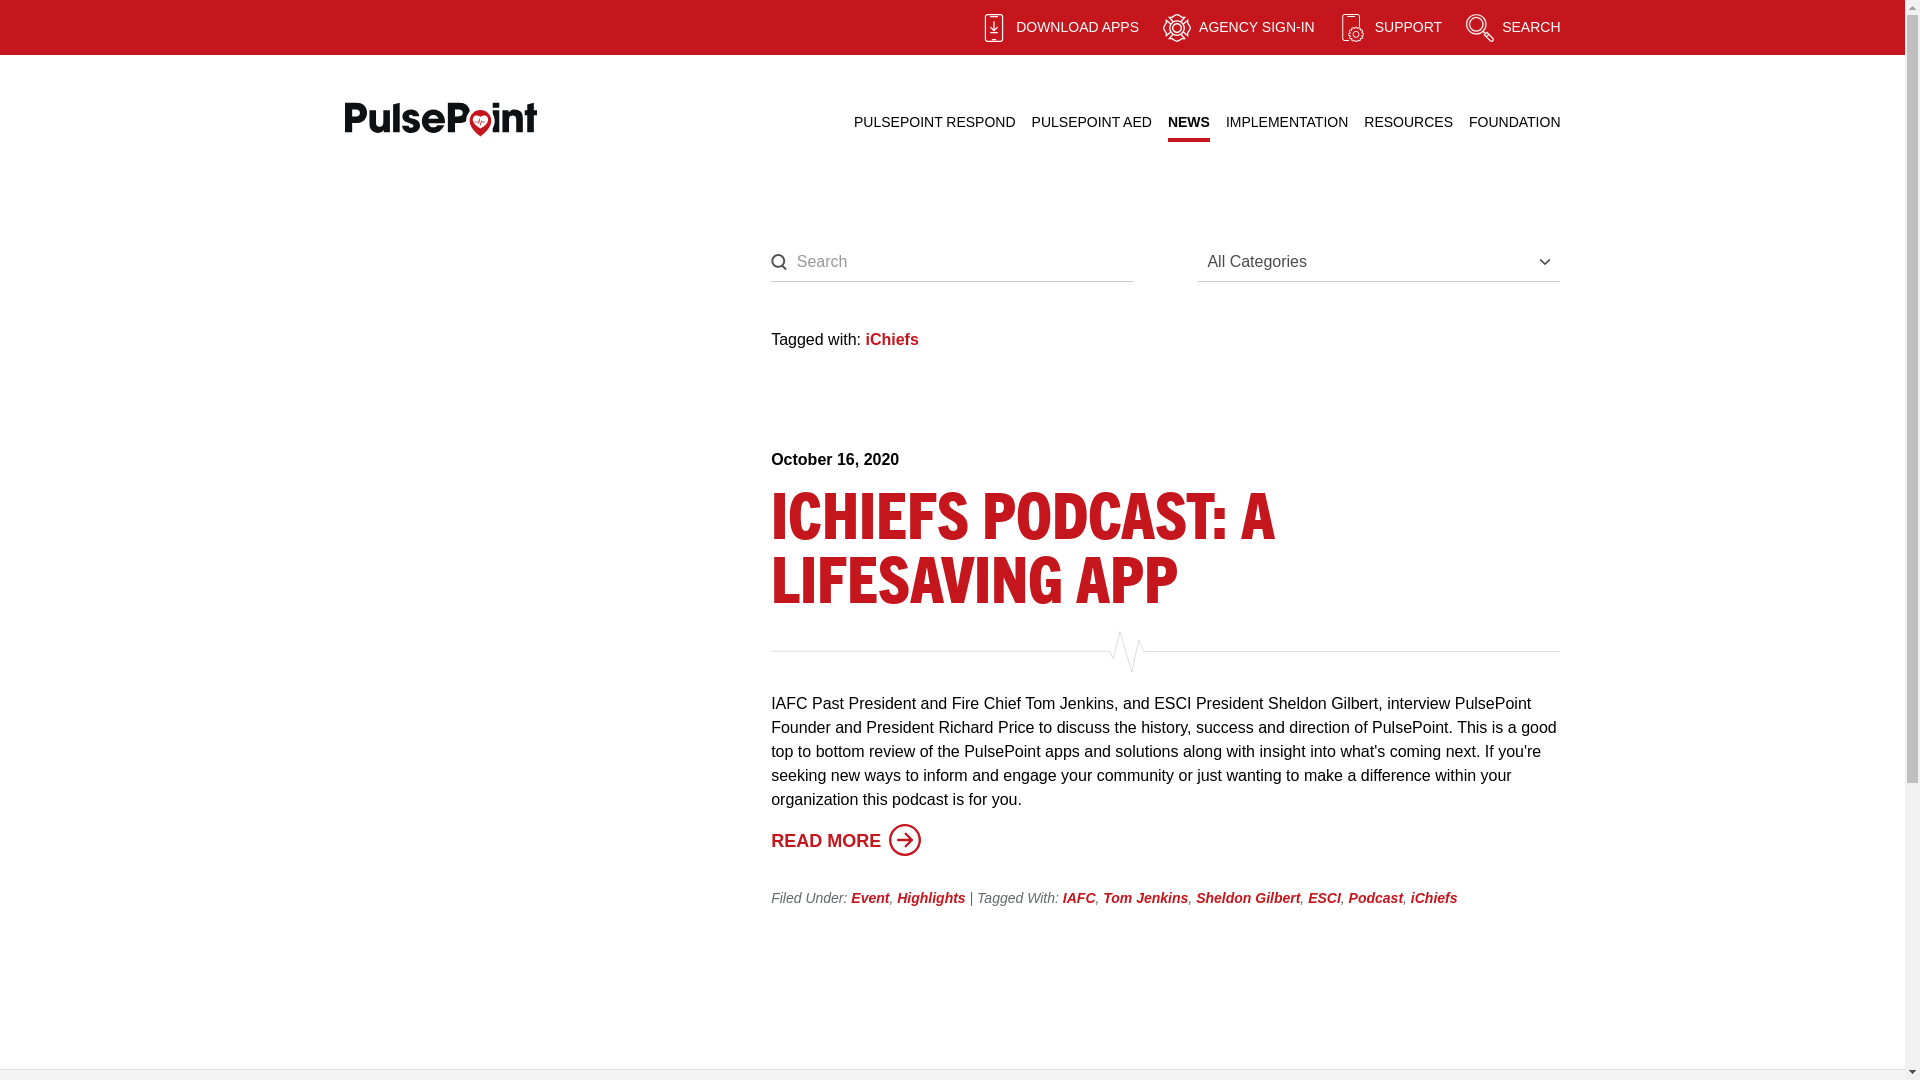  Describe the element at coordinates (1408, 122) in the screenshot. I see `RESOURCES` at that location.